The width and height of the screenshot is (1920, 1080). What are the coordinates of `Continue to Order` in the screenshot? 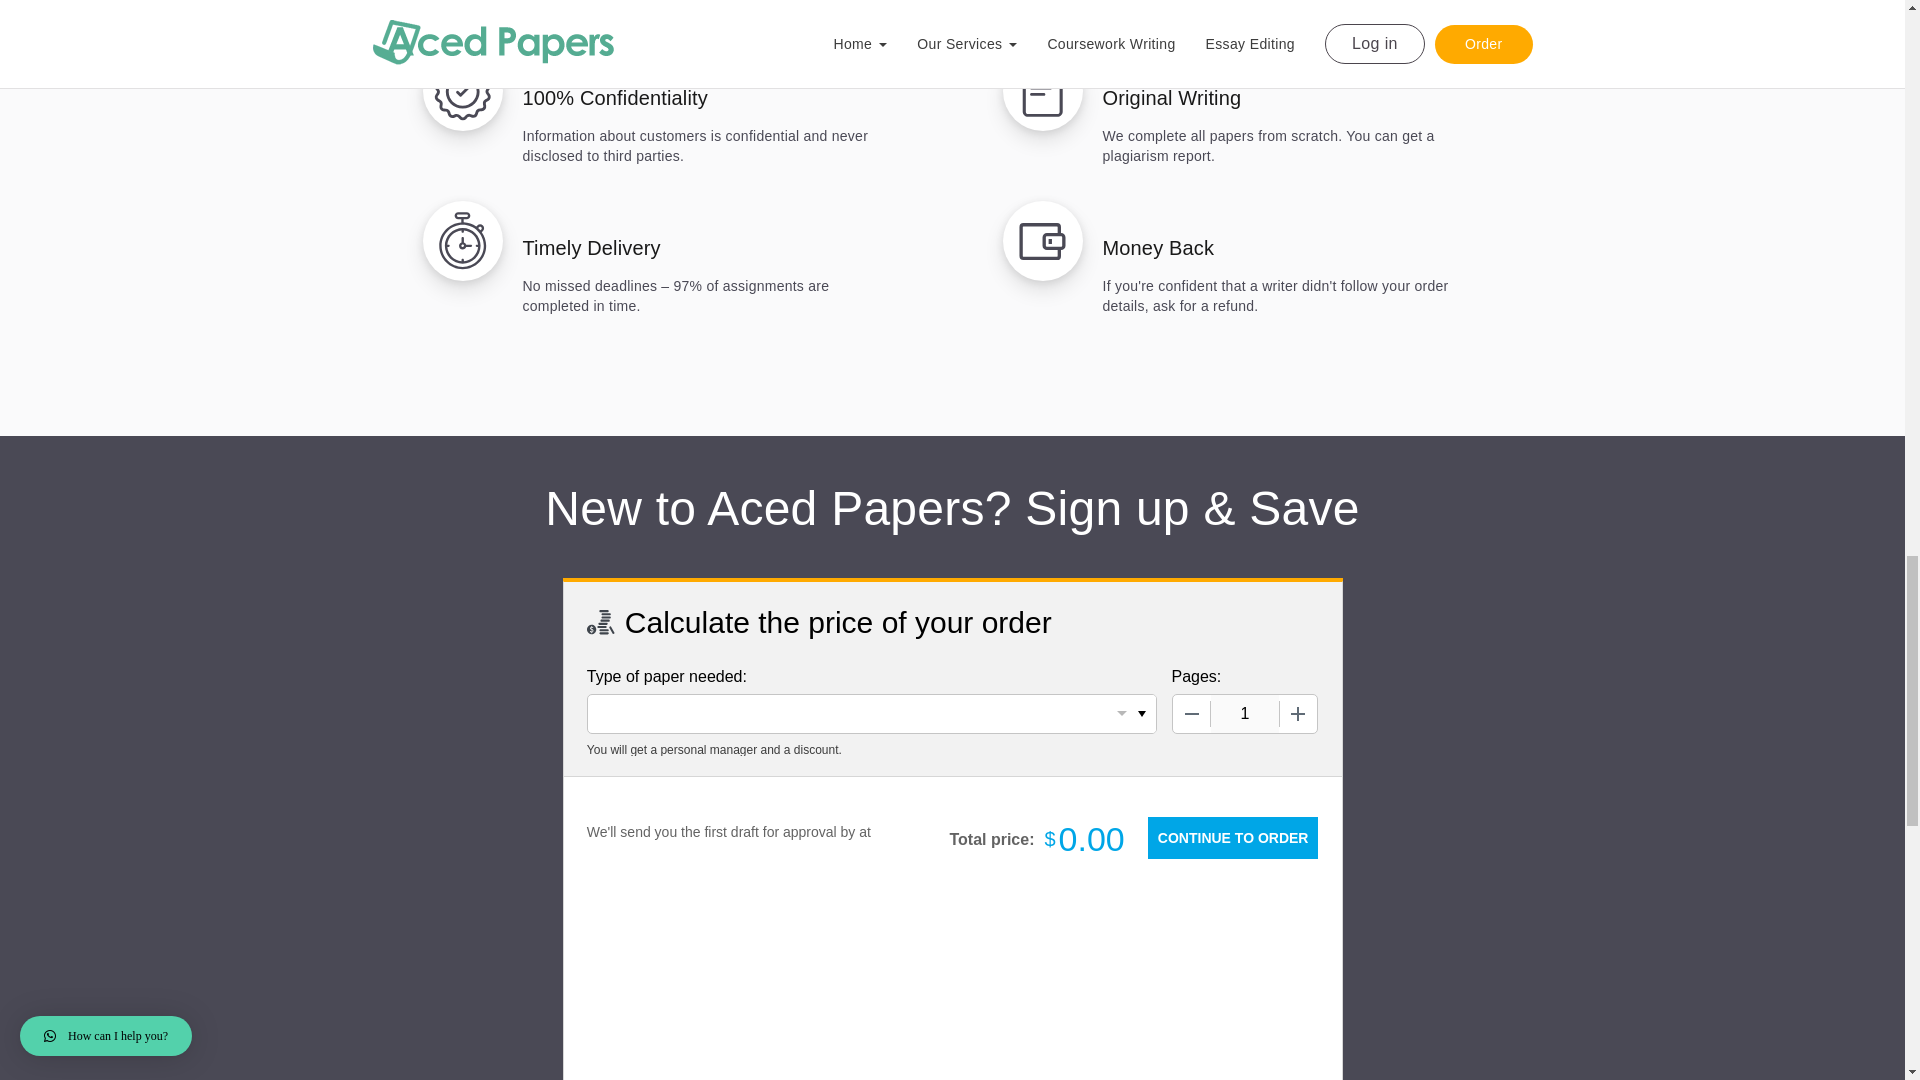 It's located at (1232, 837).